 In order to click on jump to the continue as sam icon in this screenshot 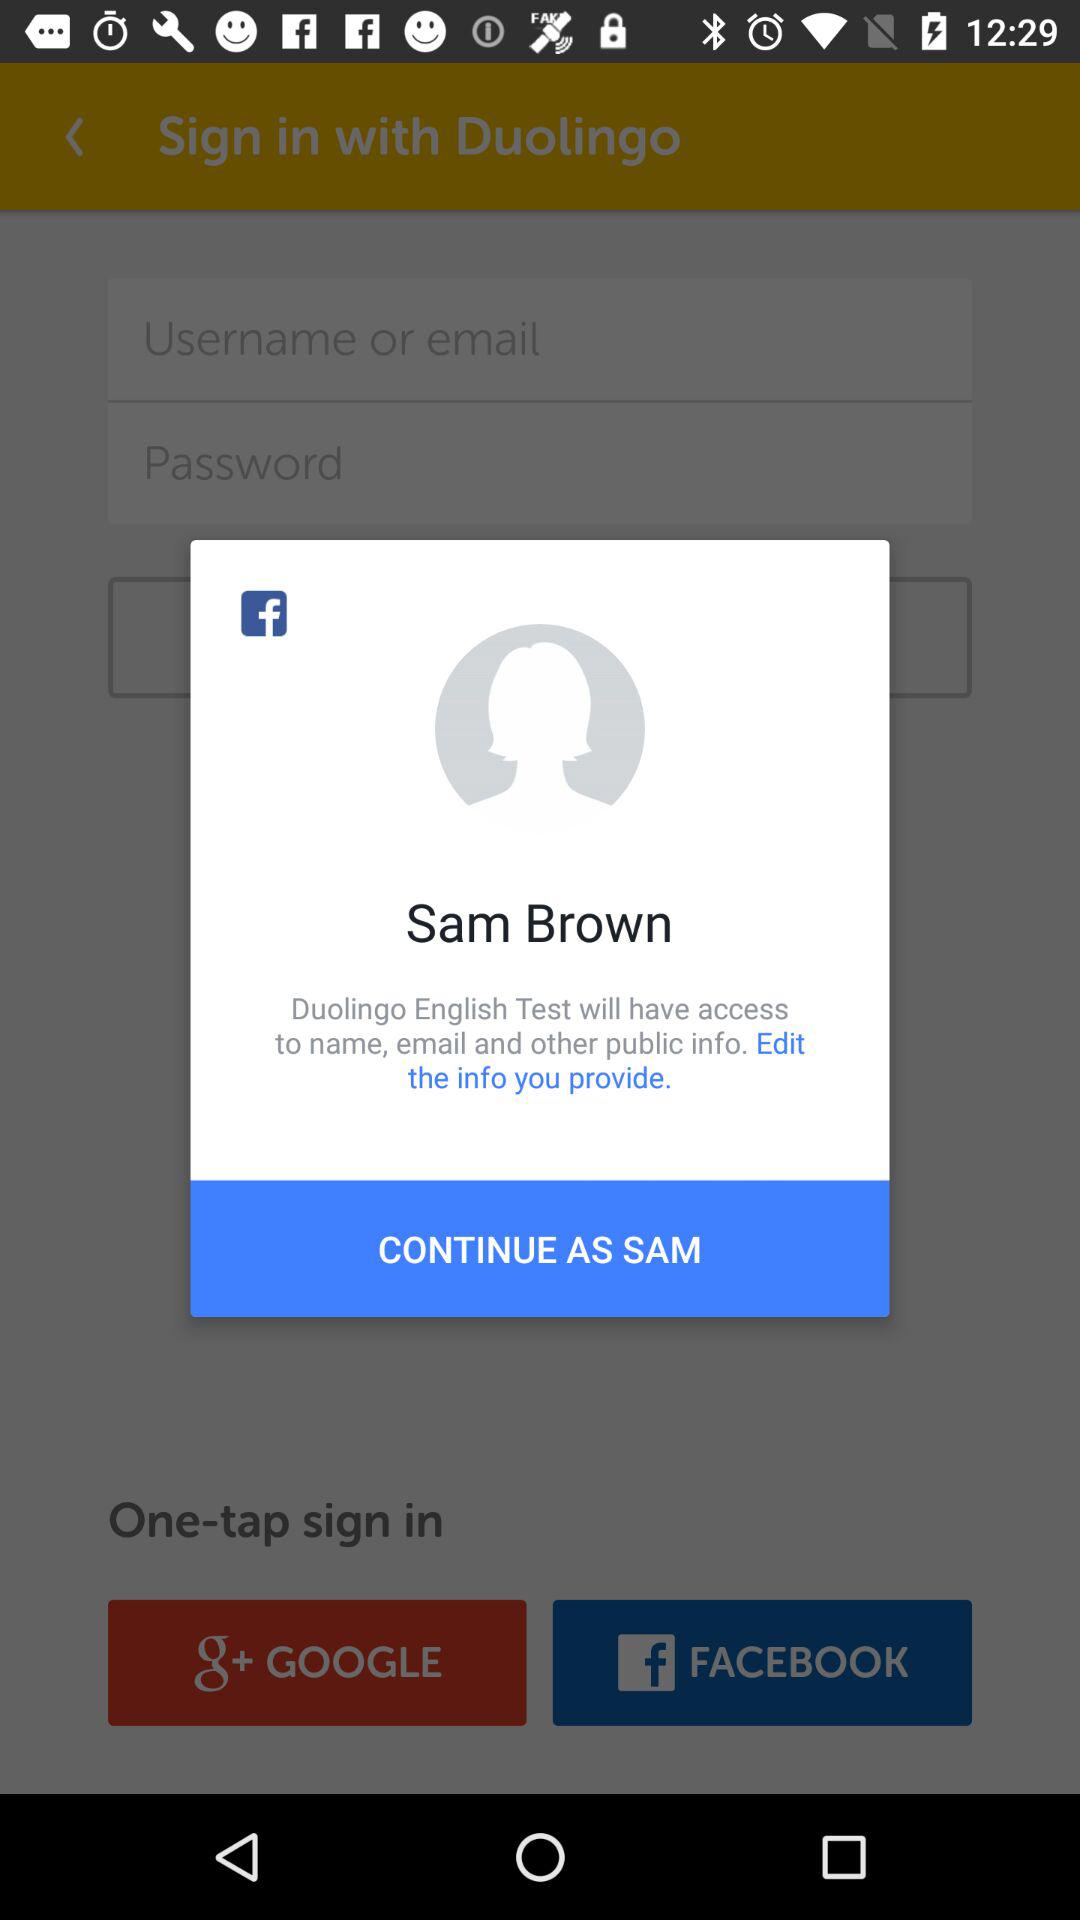, I will do `click(540, 1248)`.